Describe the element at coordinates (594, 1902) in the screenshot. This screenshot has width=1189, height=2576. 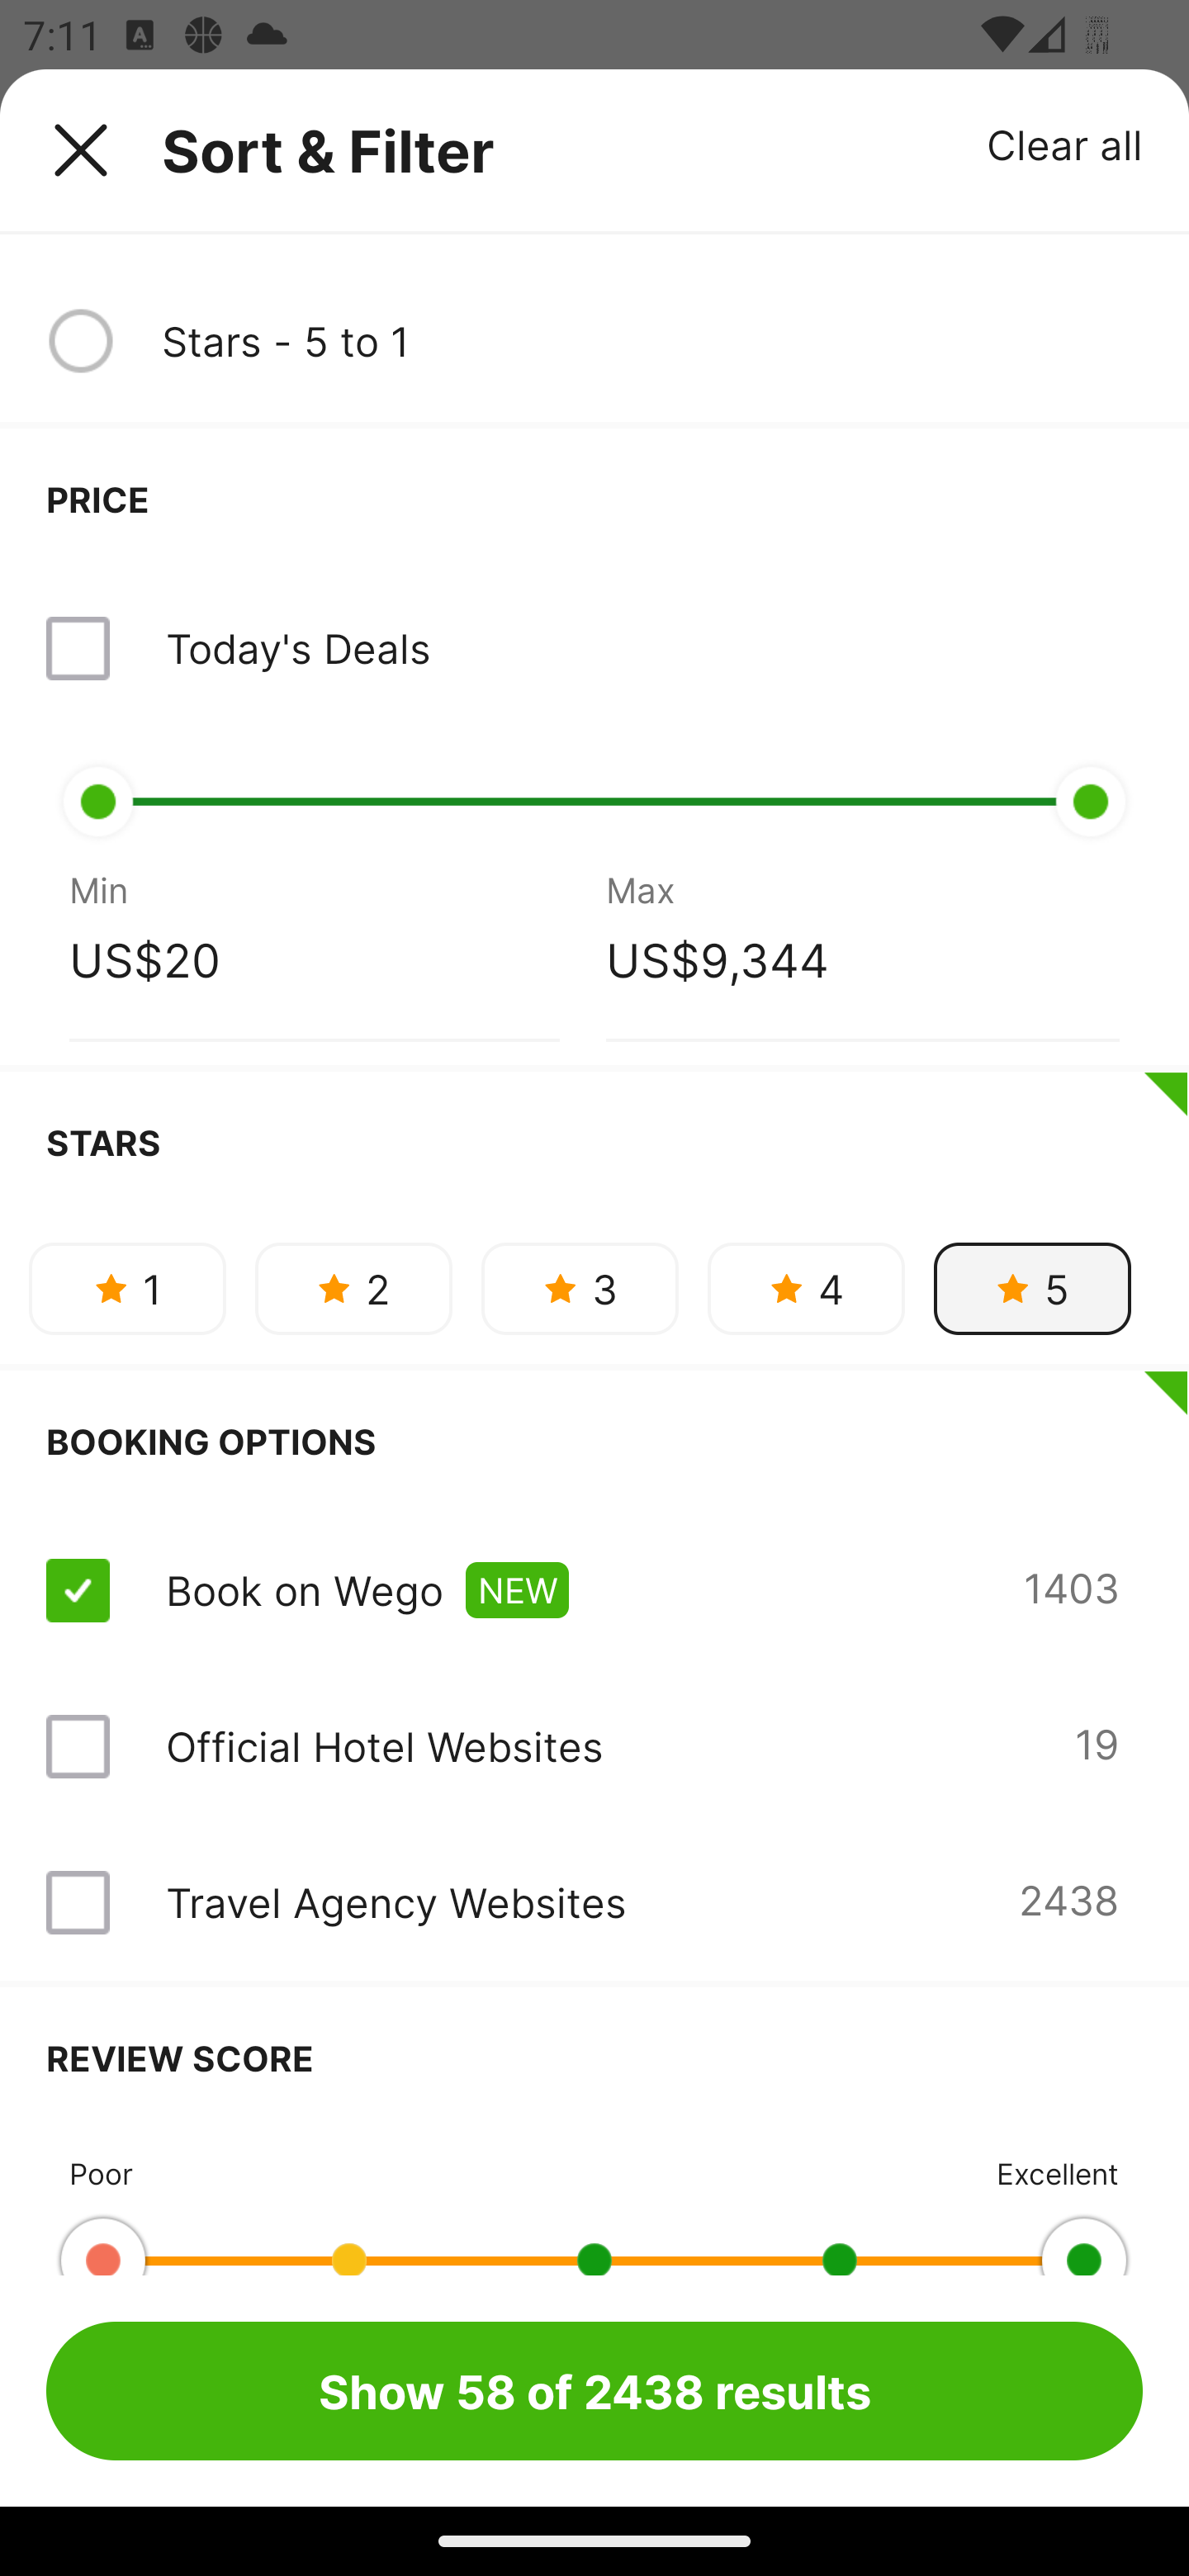
I see `Travel Agency Websites 2438` at that location.